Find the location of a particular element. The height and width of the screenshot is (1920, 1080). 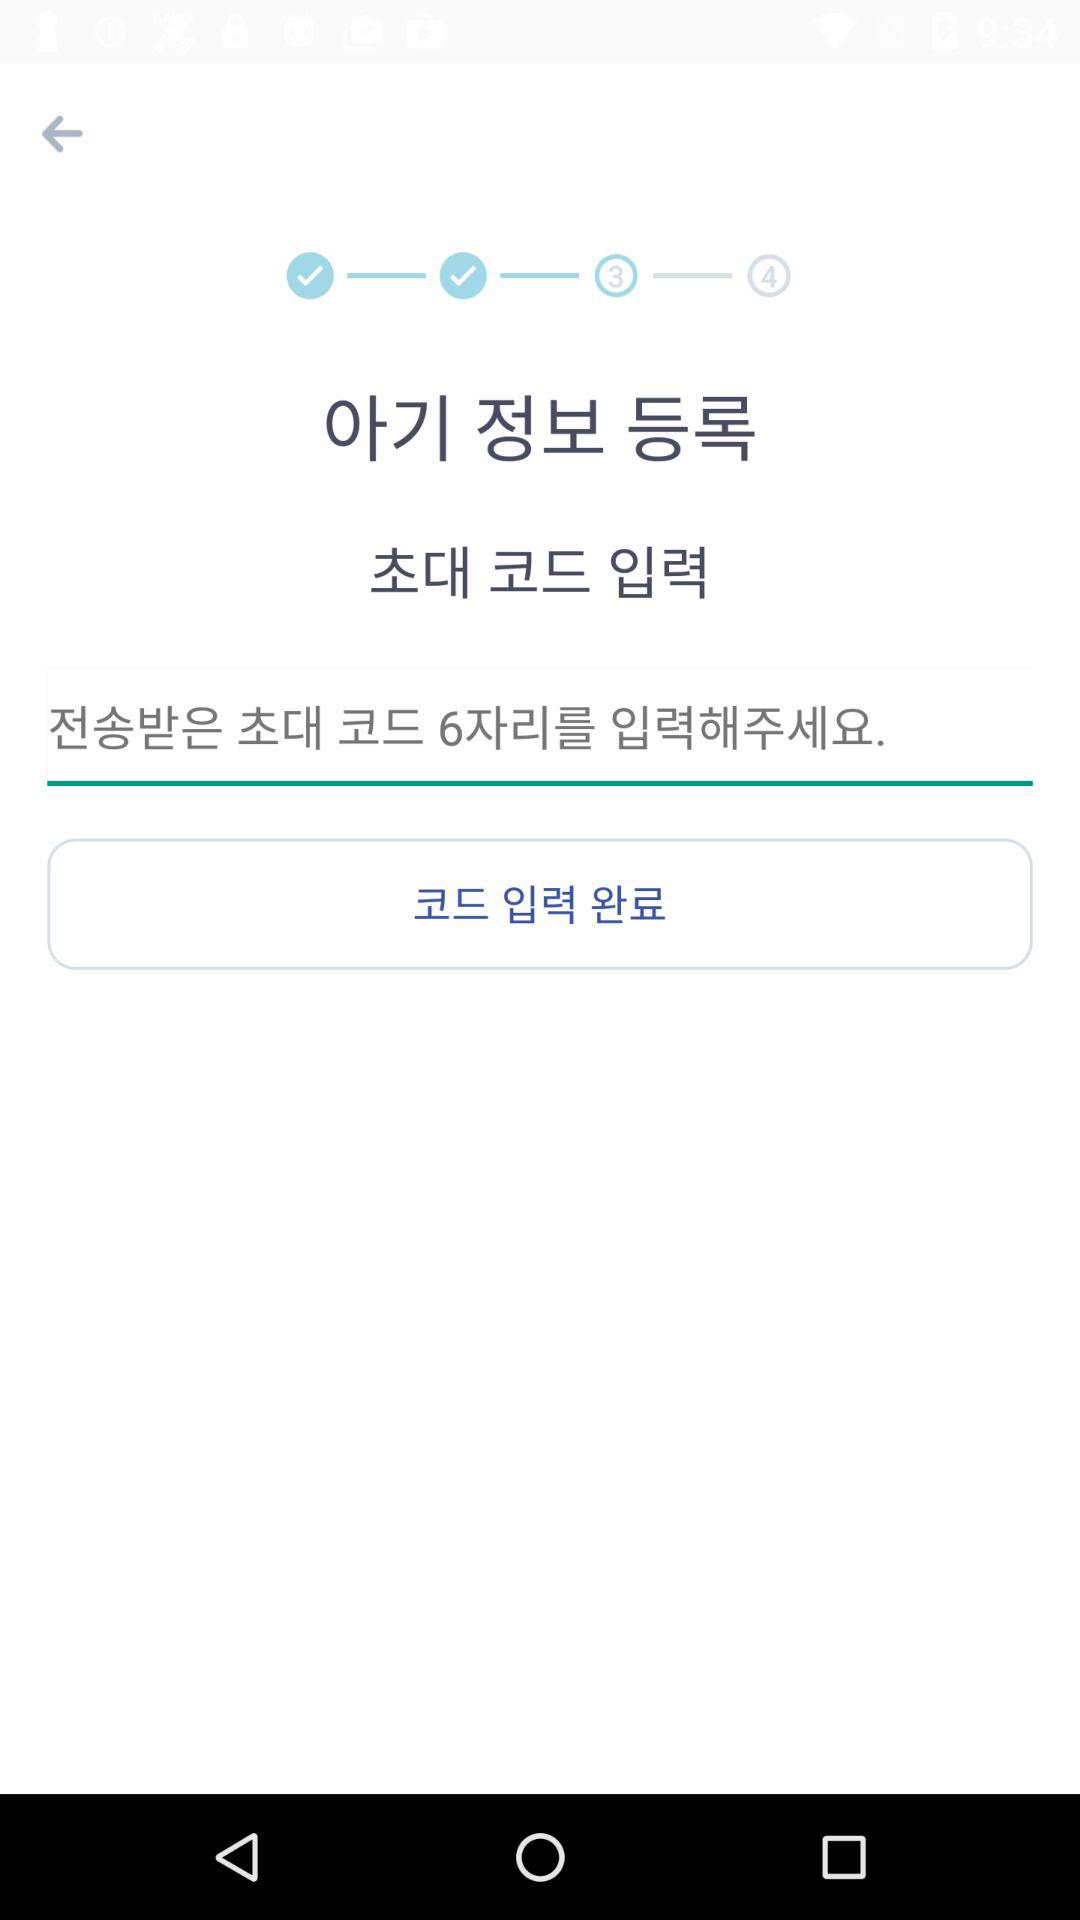

input text is located at coordinates (540, 726).